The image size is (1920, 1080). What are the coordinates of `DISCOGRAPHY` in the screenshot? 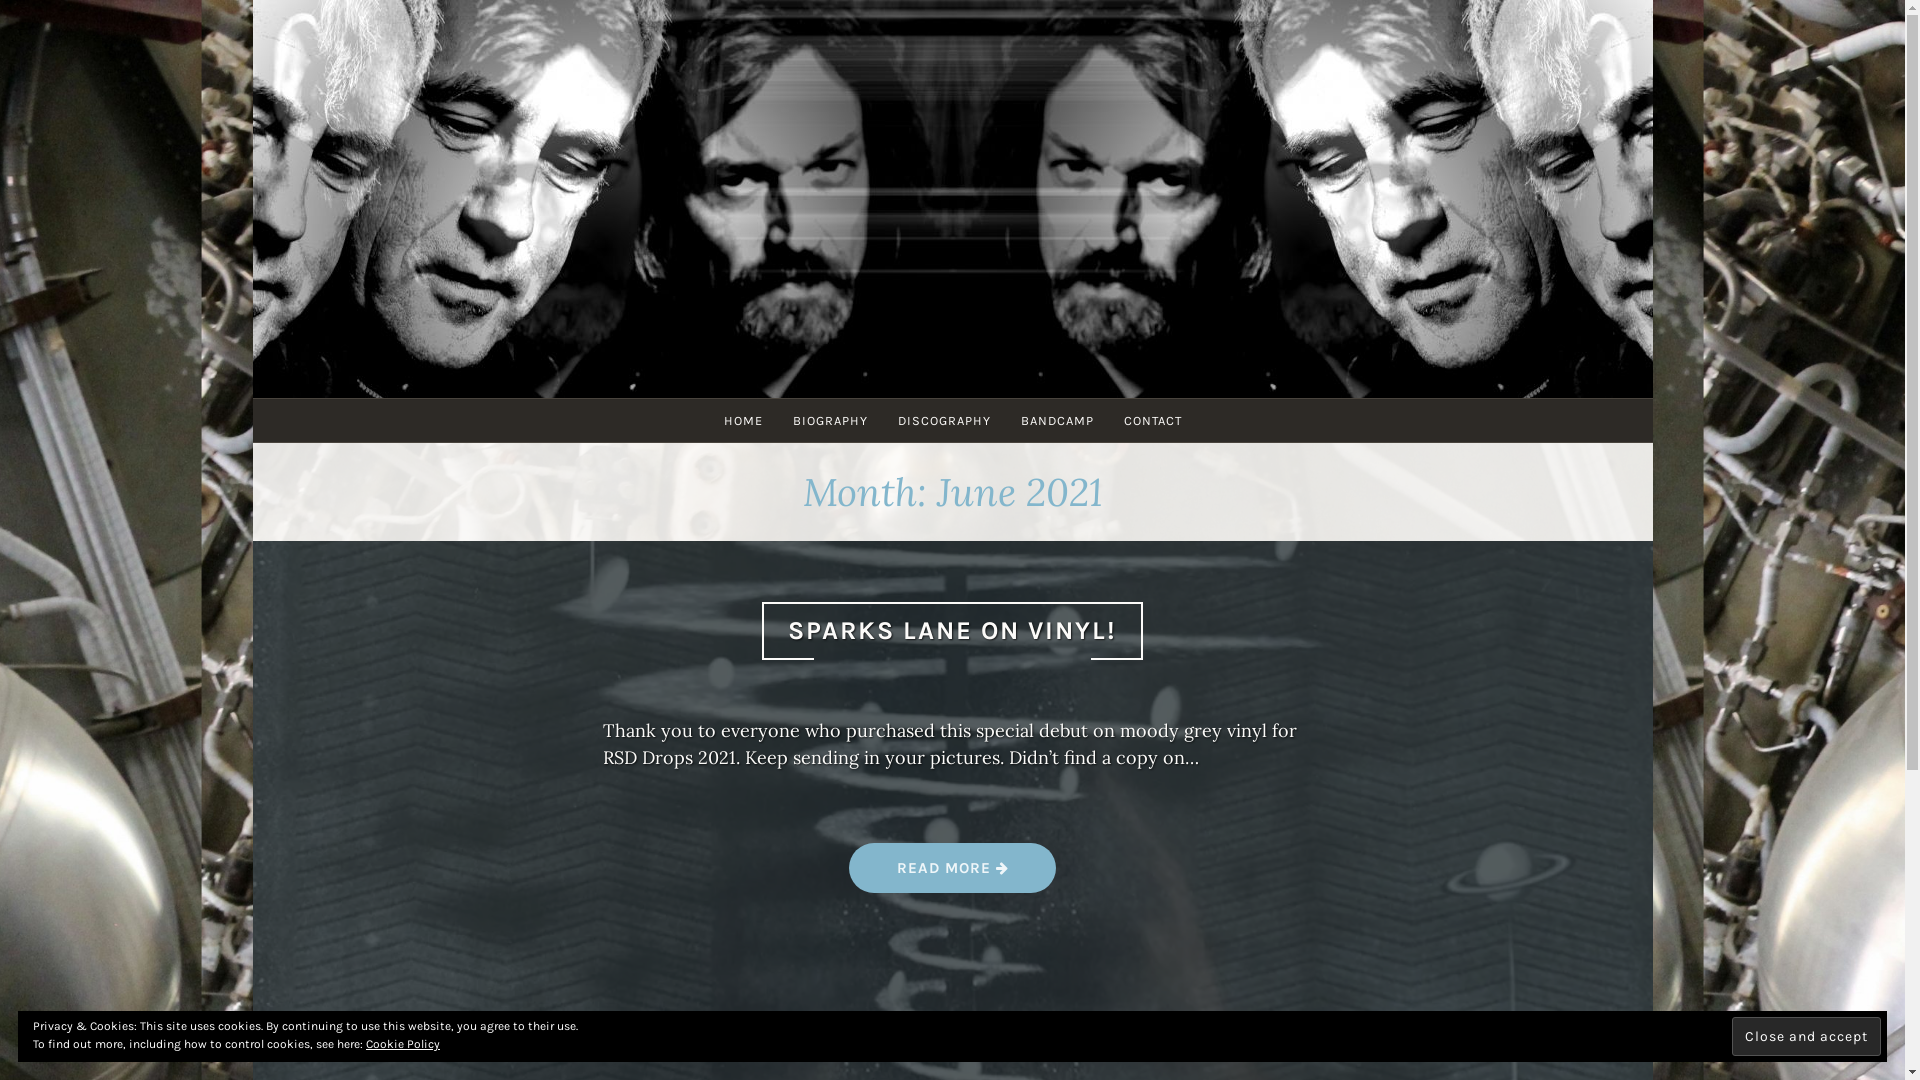 It's located at (944, 420).